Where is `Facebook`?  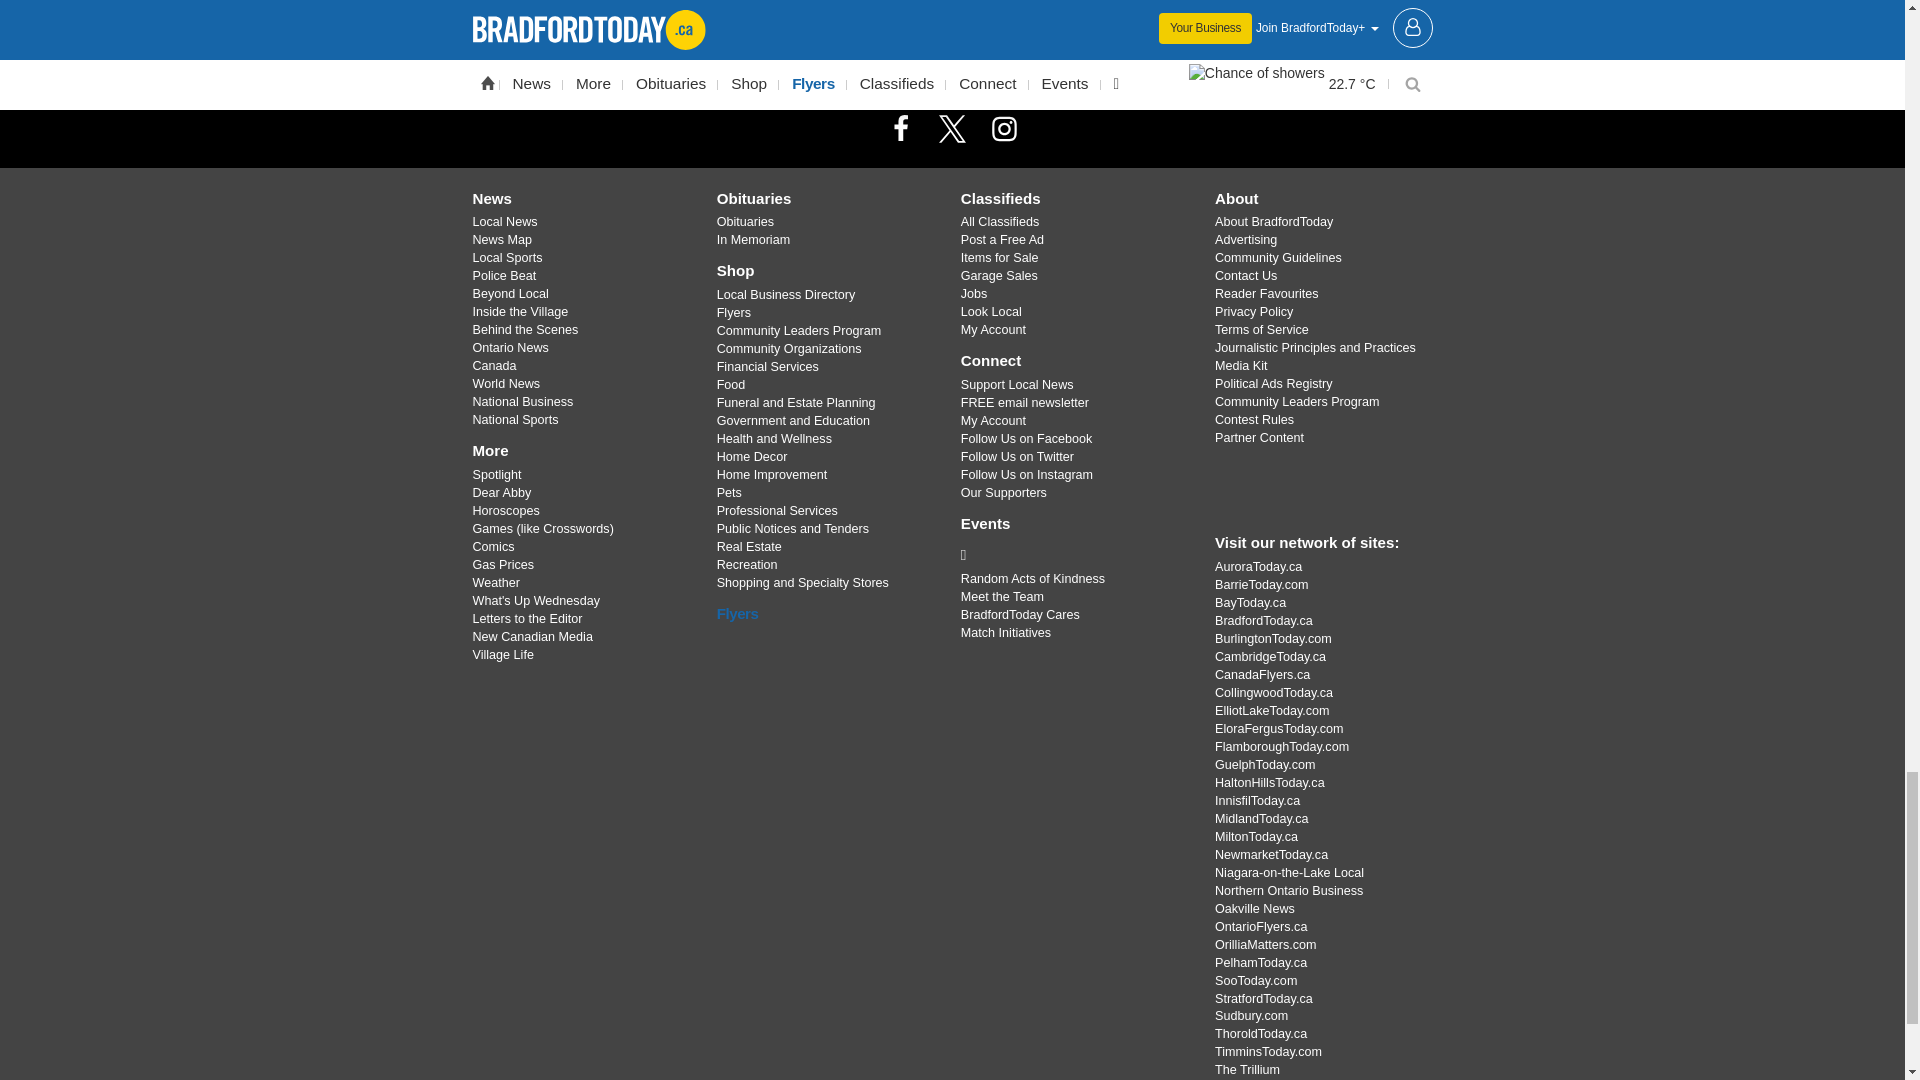
Facebook is located at coordinates (901, 128).